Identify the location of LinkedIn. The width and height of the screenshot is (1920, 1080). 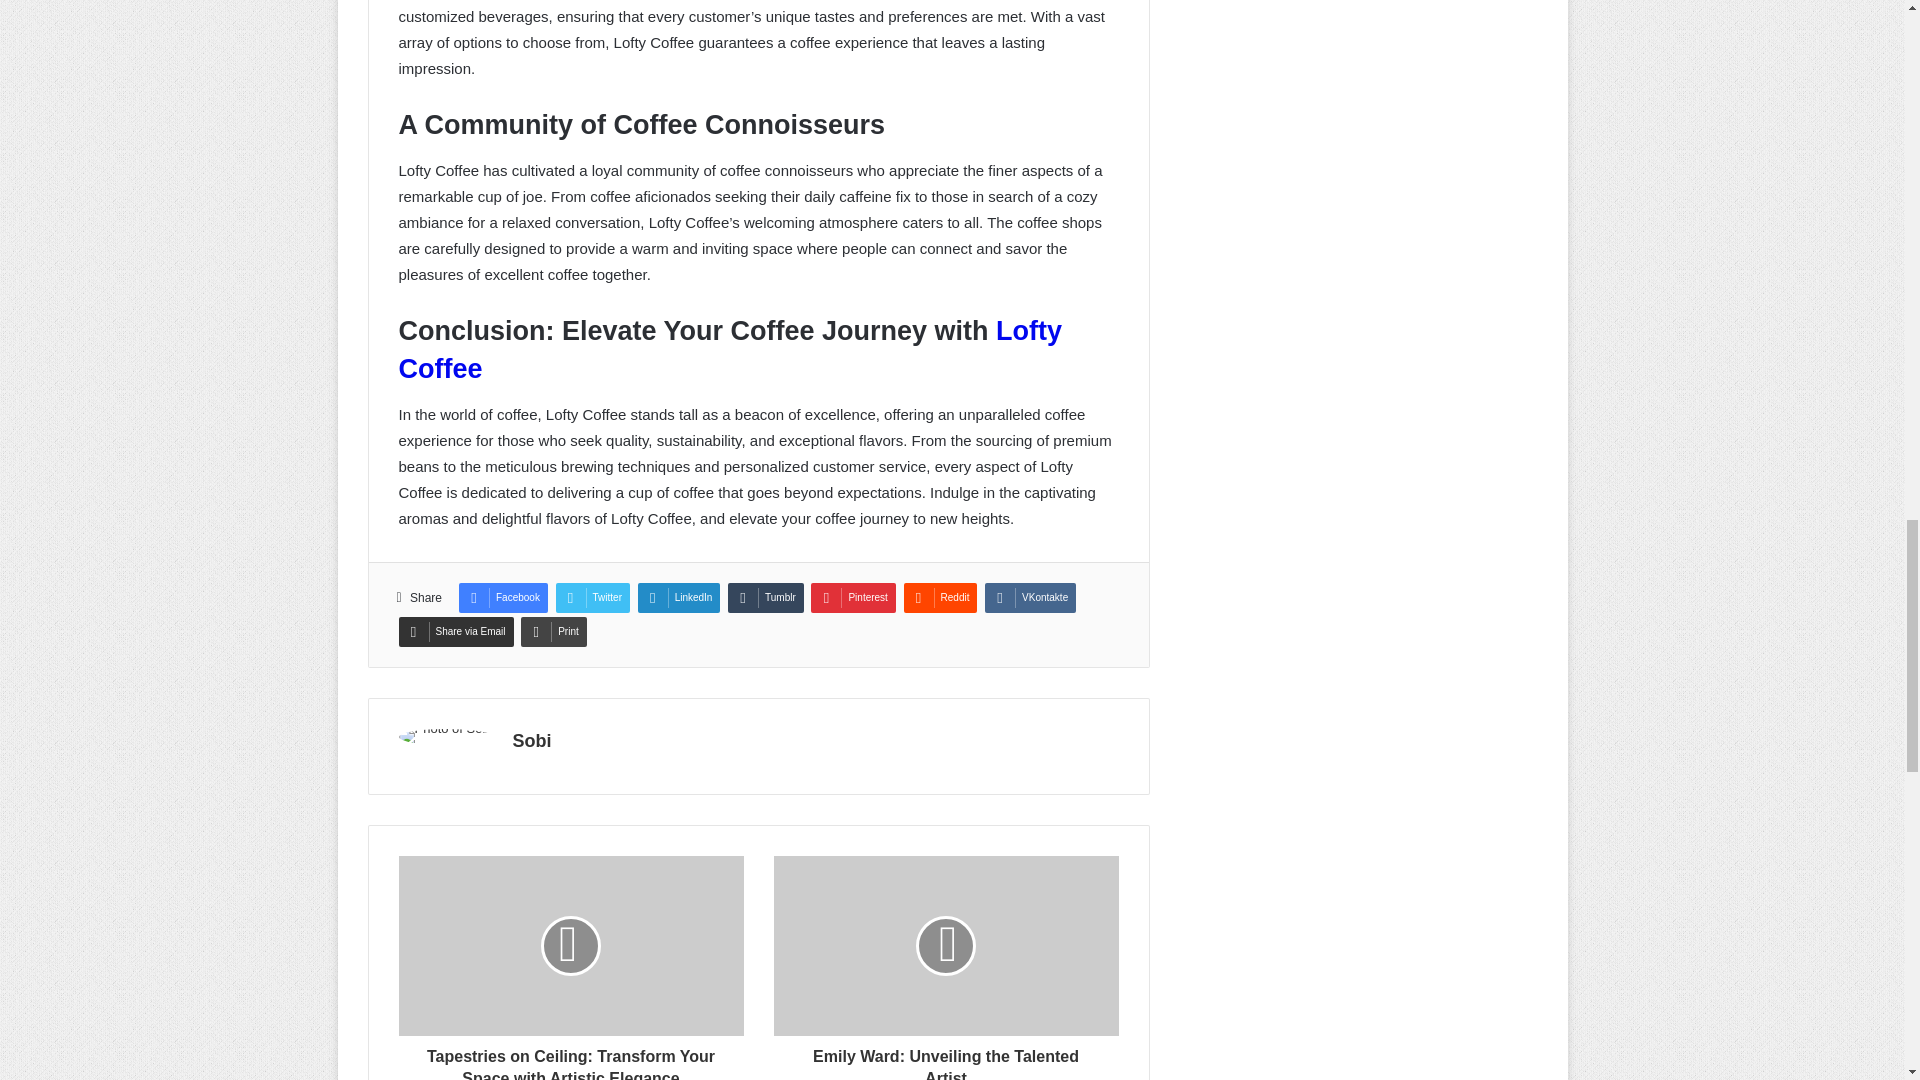
(679, 598).